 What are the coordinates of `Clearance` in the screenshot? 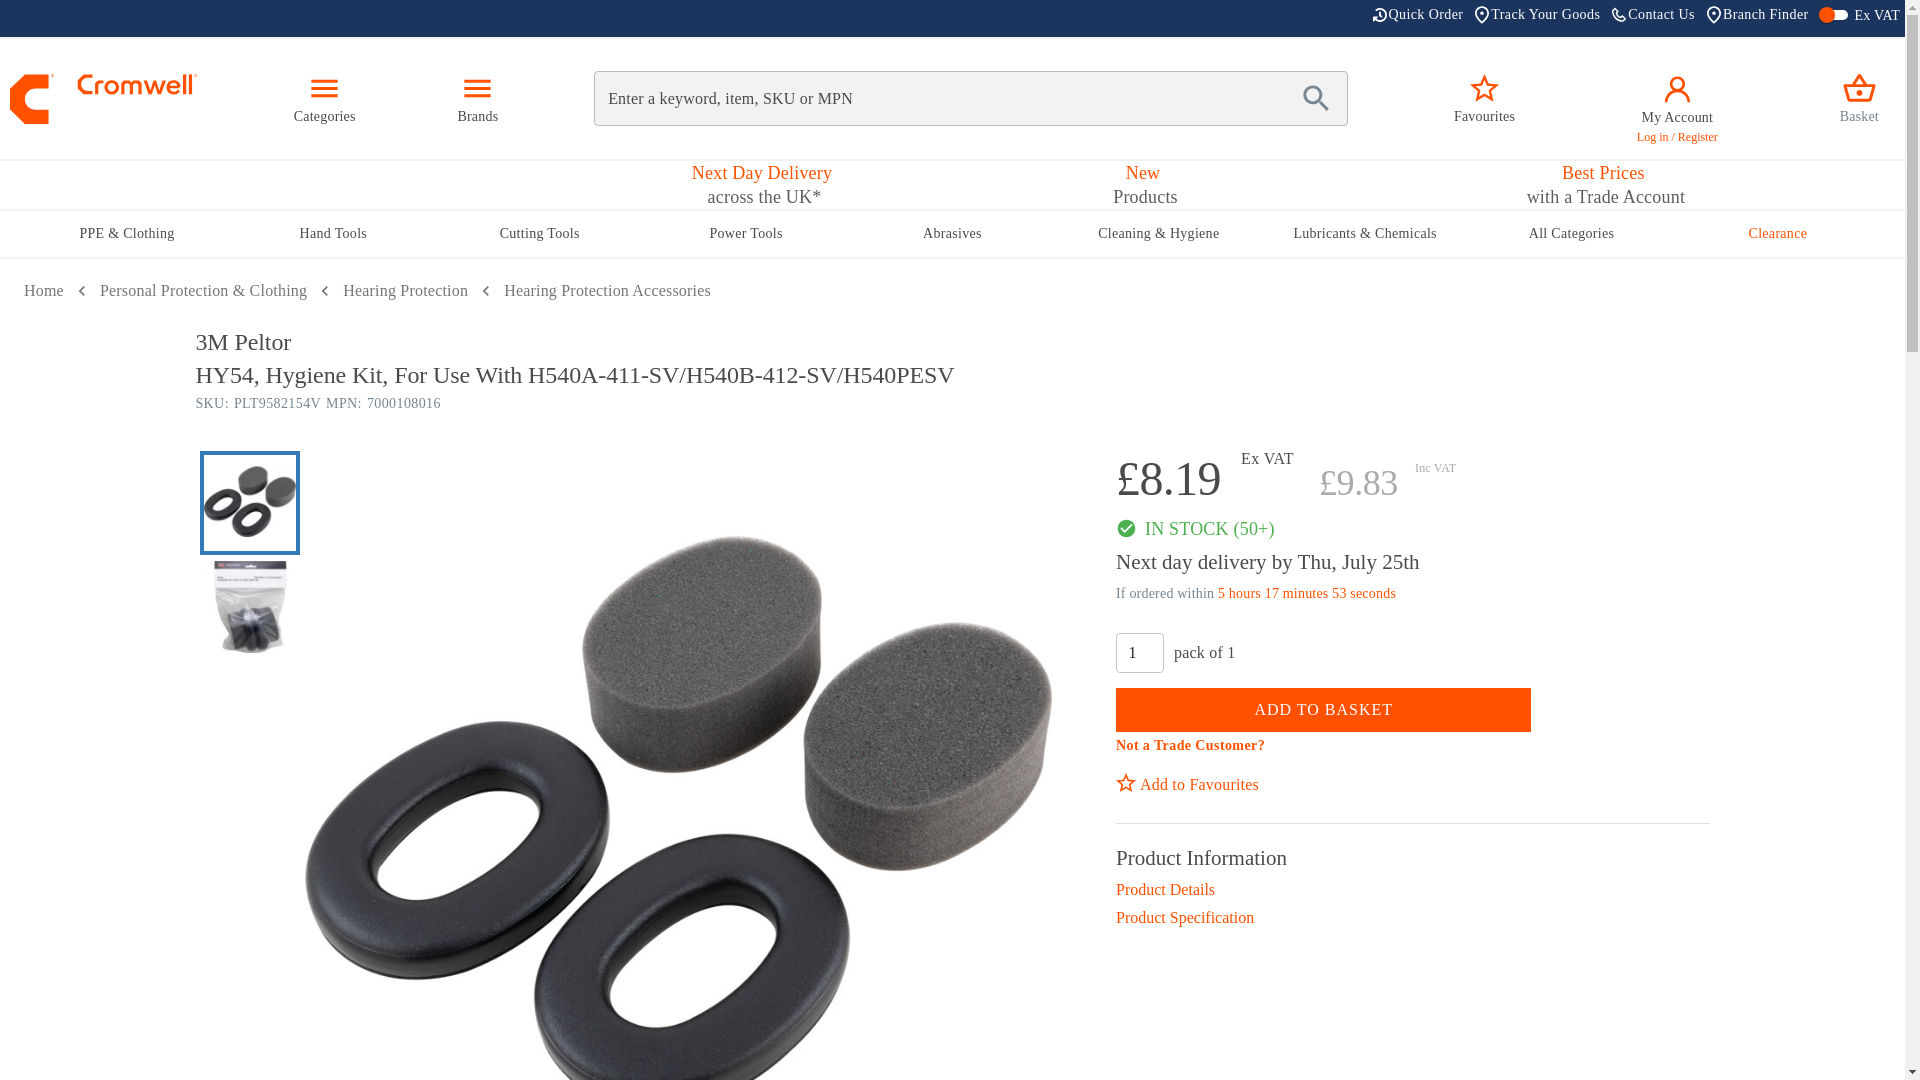 It's located at (1776, 234).